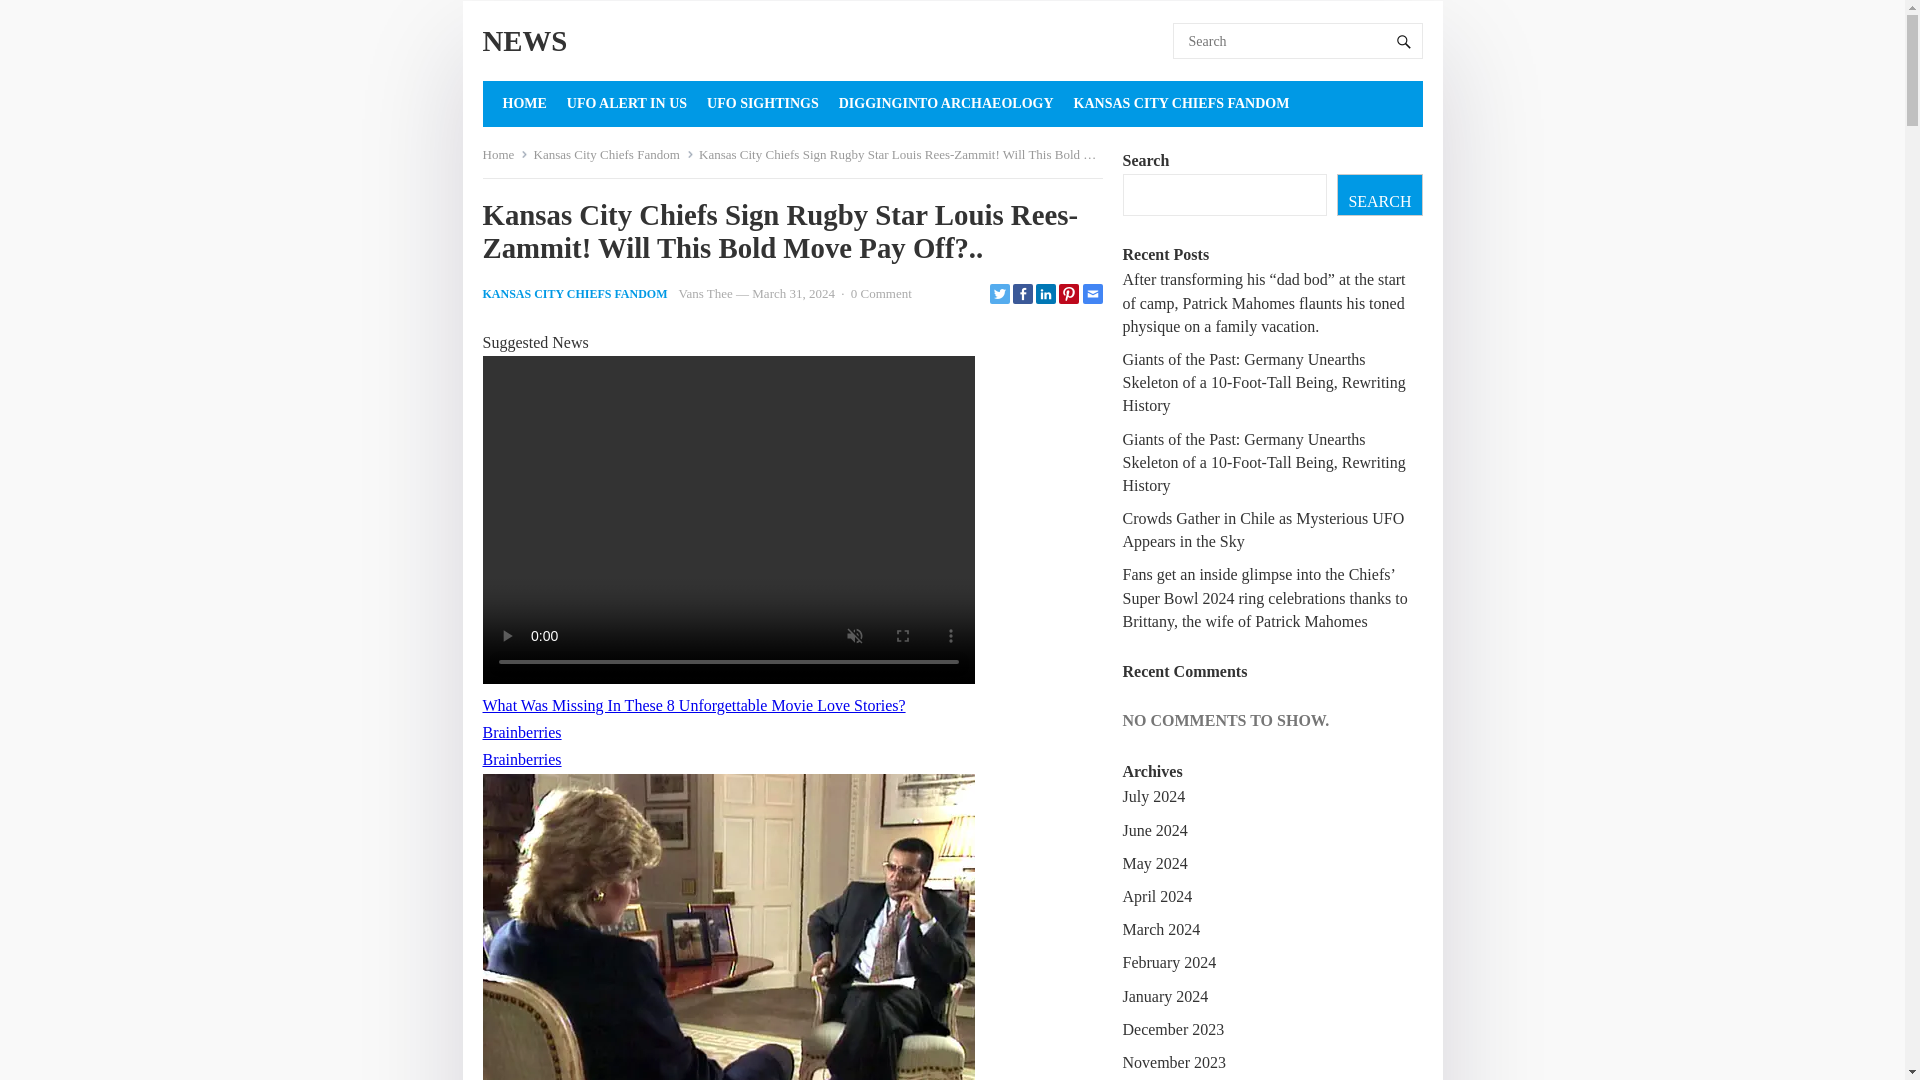 This screenshot has height=1080, width=1920. Describe the element at coordinates (762, 104) in the screenshot. I see `UFO SIGHTINGS` at that location.